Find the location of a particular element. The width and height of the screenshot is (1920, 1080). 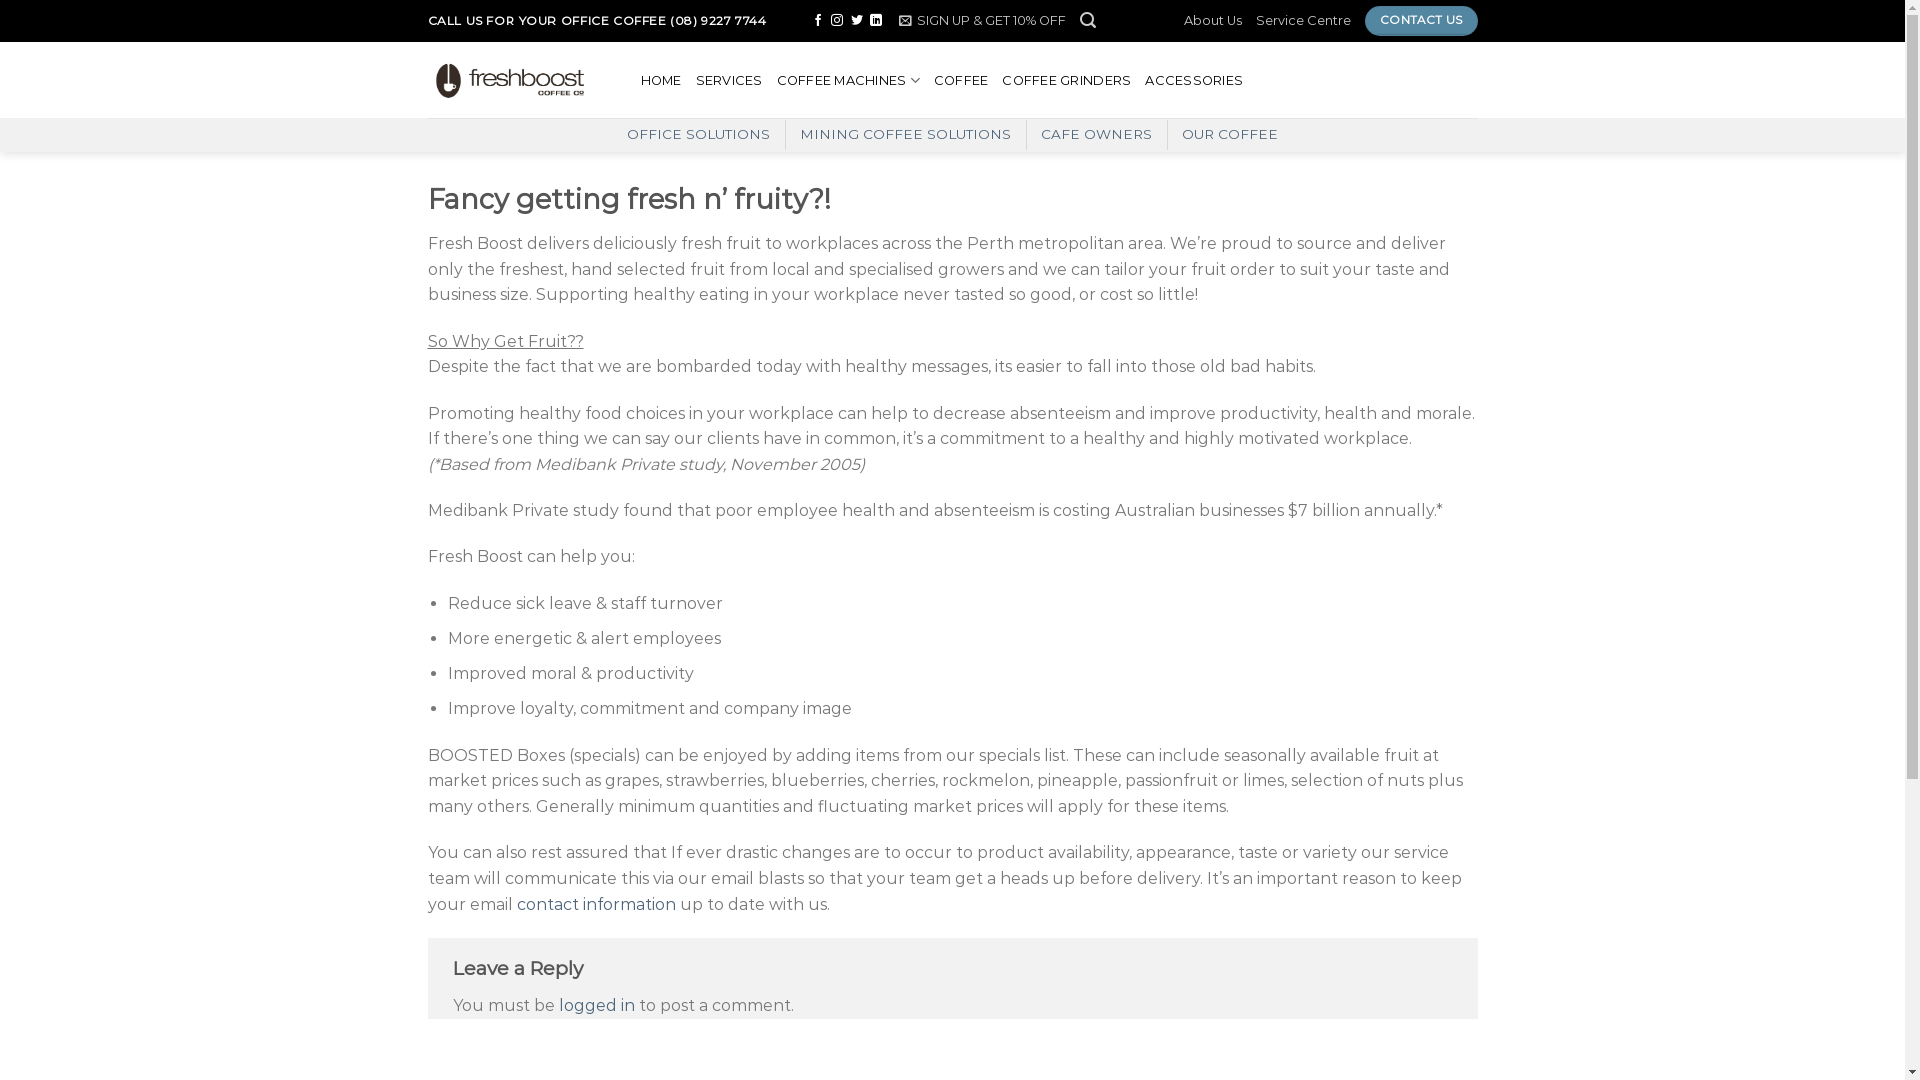

Follow on Twitter is located at coordinates (857, 21).